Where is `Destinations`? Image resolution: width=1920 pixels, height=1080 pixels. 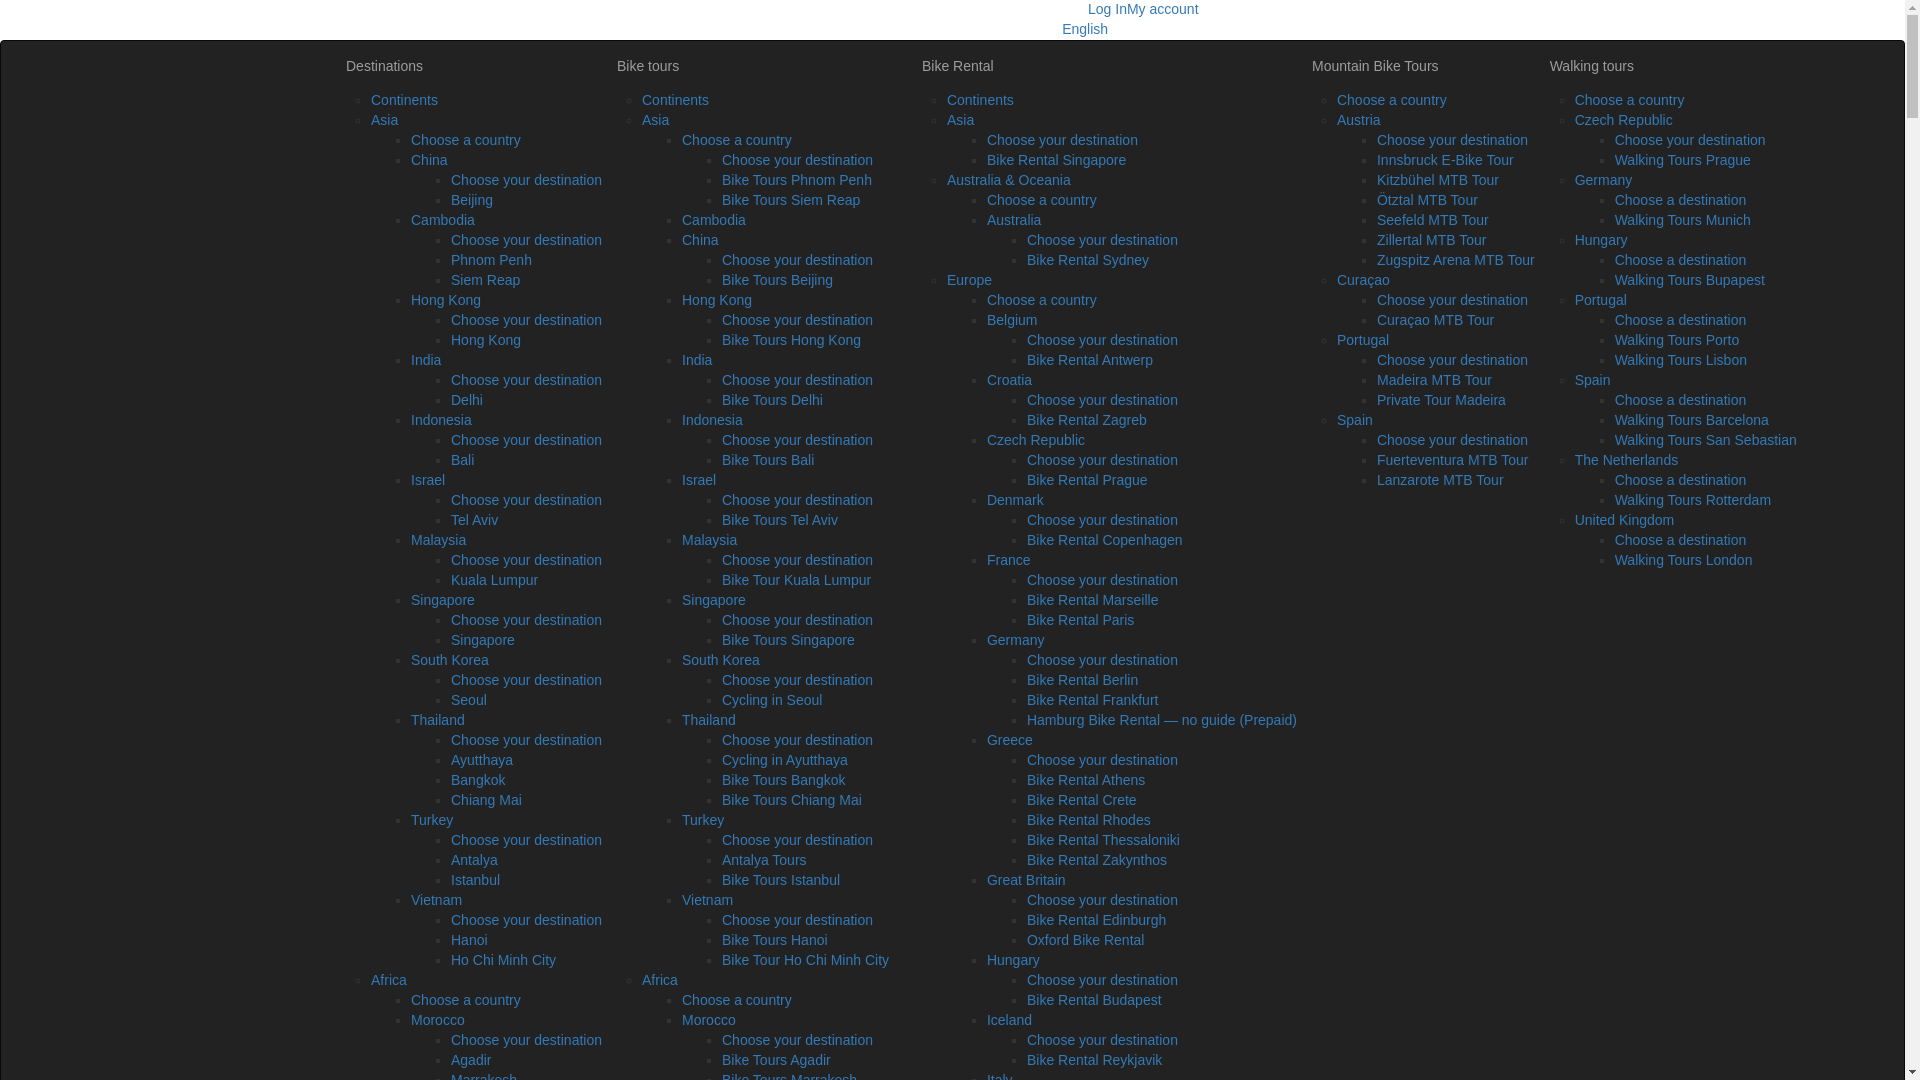
Destinations is located at coordinates (466, 66).